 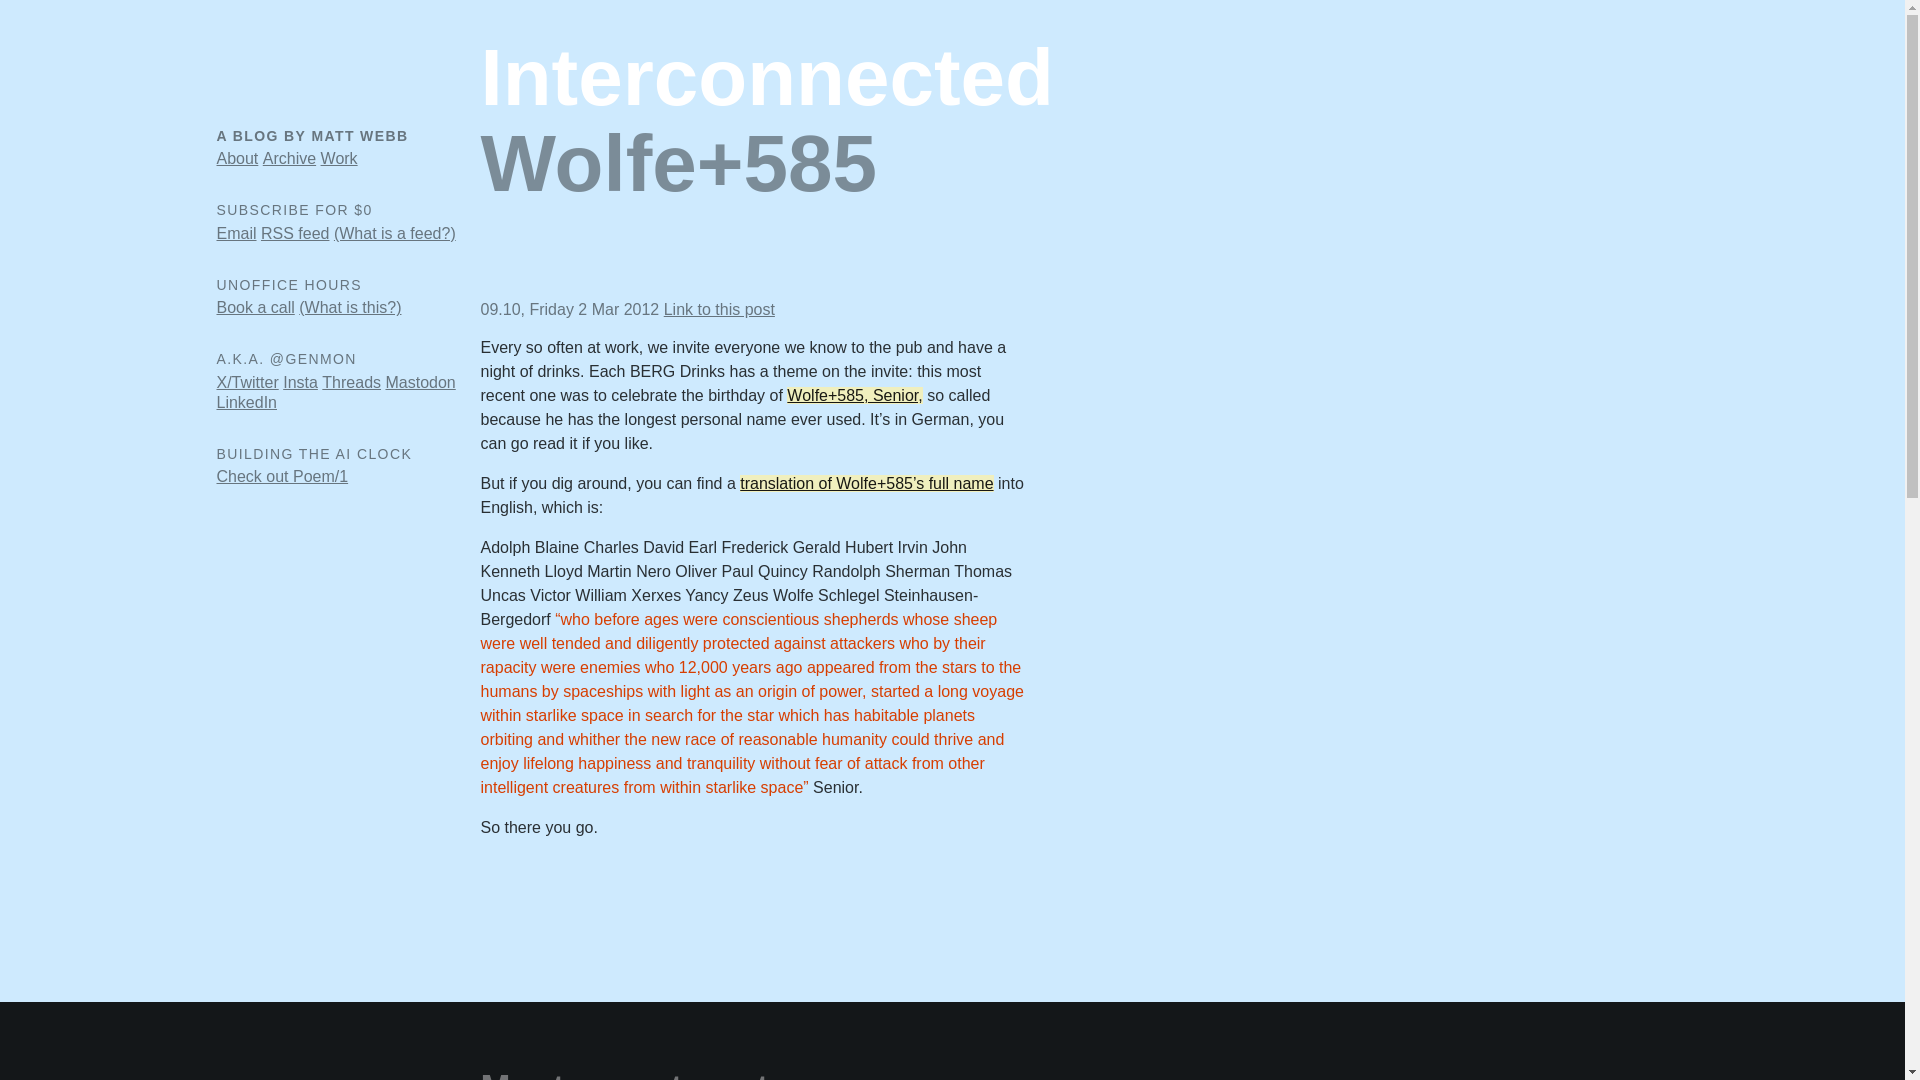 What do you see at coordinates (766, 78) in the screenshot?
I see `Interconnected` at bounding box center [766, 78].